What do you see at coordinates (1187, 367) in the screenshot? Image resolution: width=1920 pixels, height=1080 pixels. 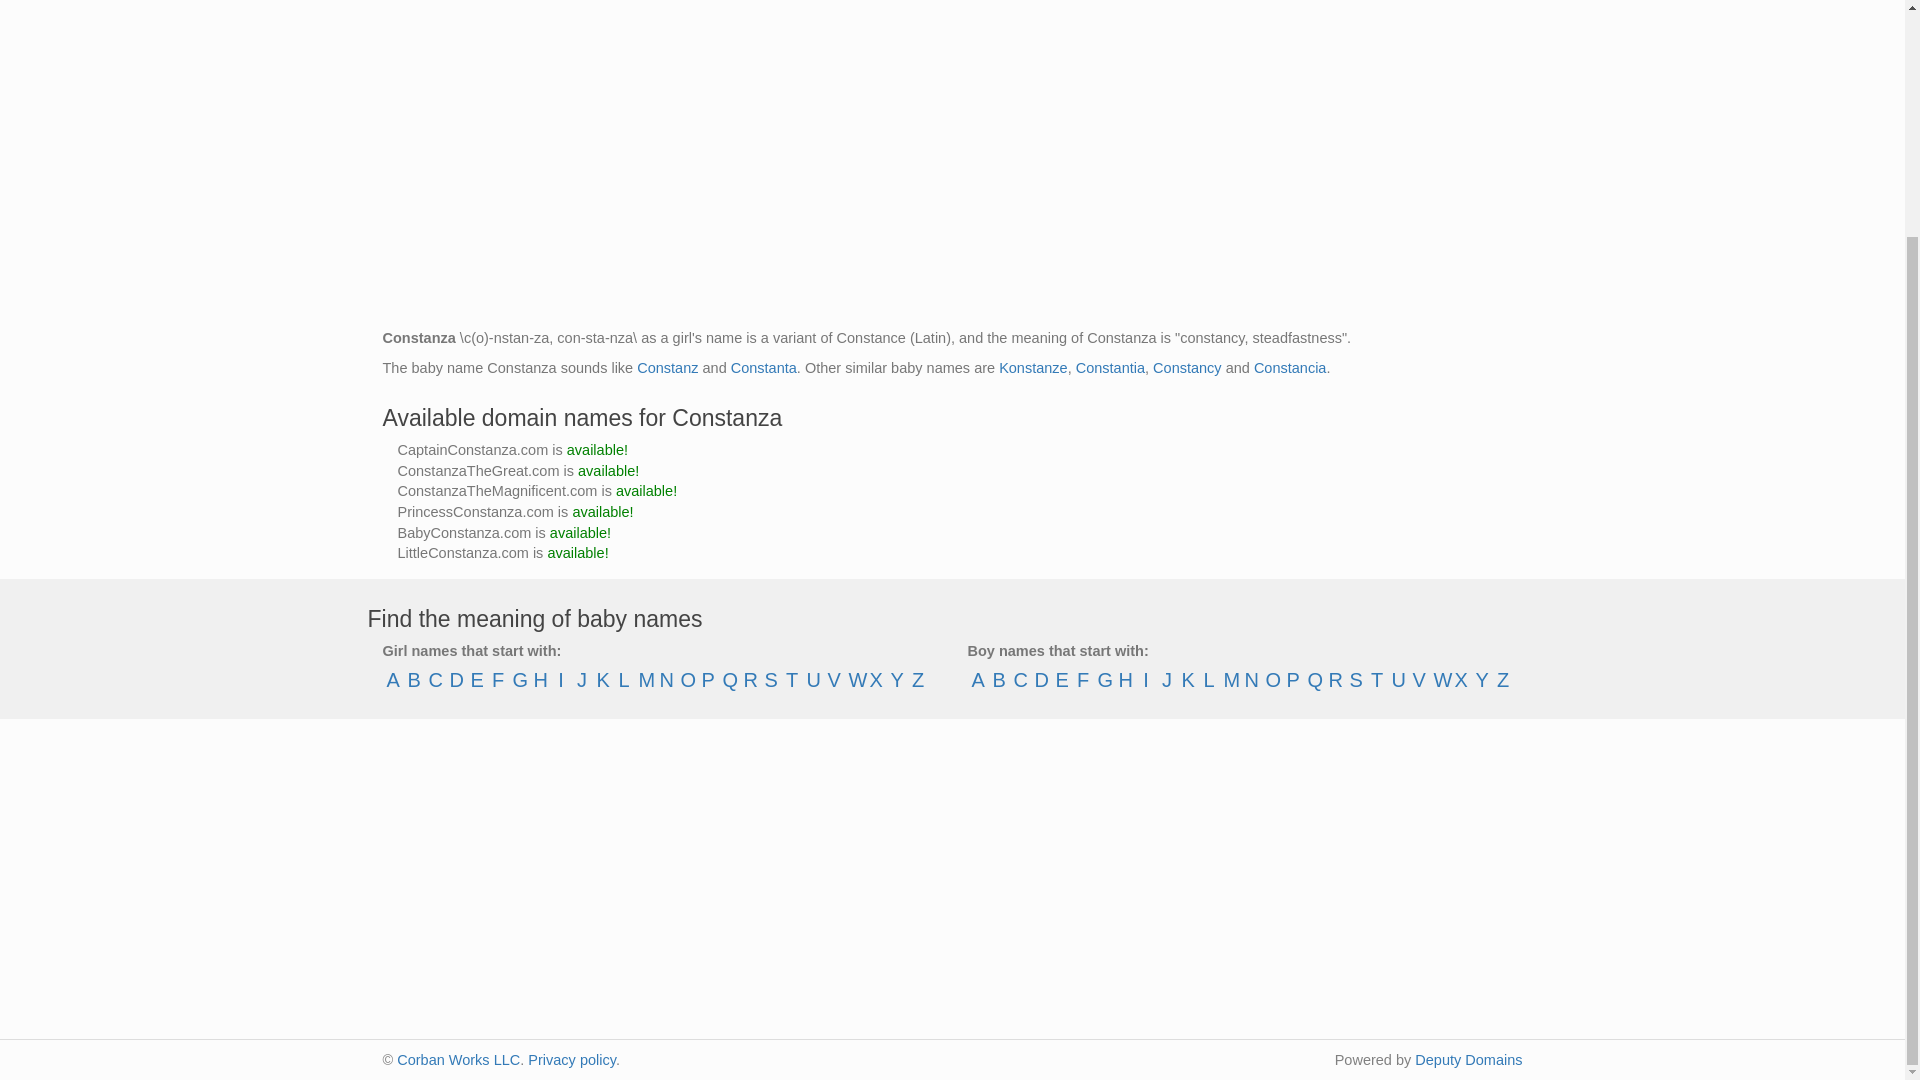 I see `Constancy` at bounding box center [1187, 367].